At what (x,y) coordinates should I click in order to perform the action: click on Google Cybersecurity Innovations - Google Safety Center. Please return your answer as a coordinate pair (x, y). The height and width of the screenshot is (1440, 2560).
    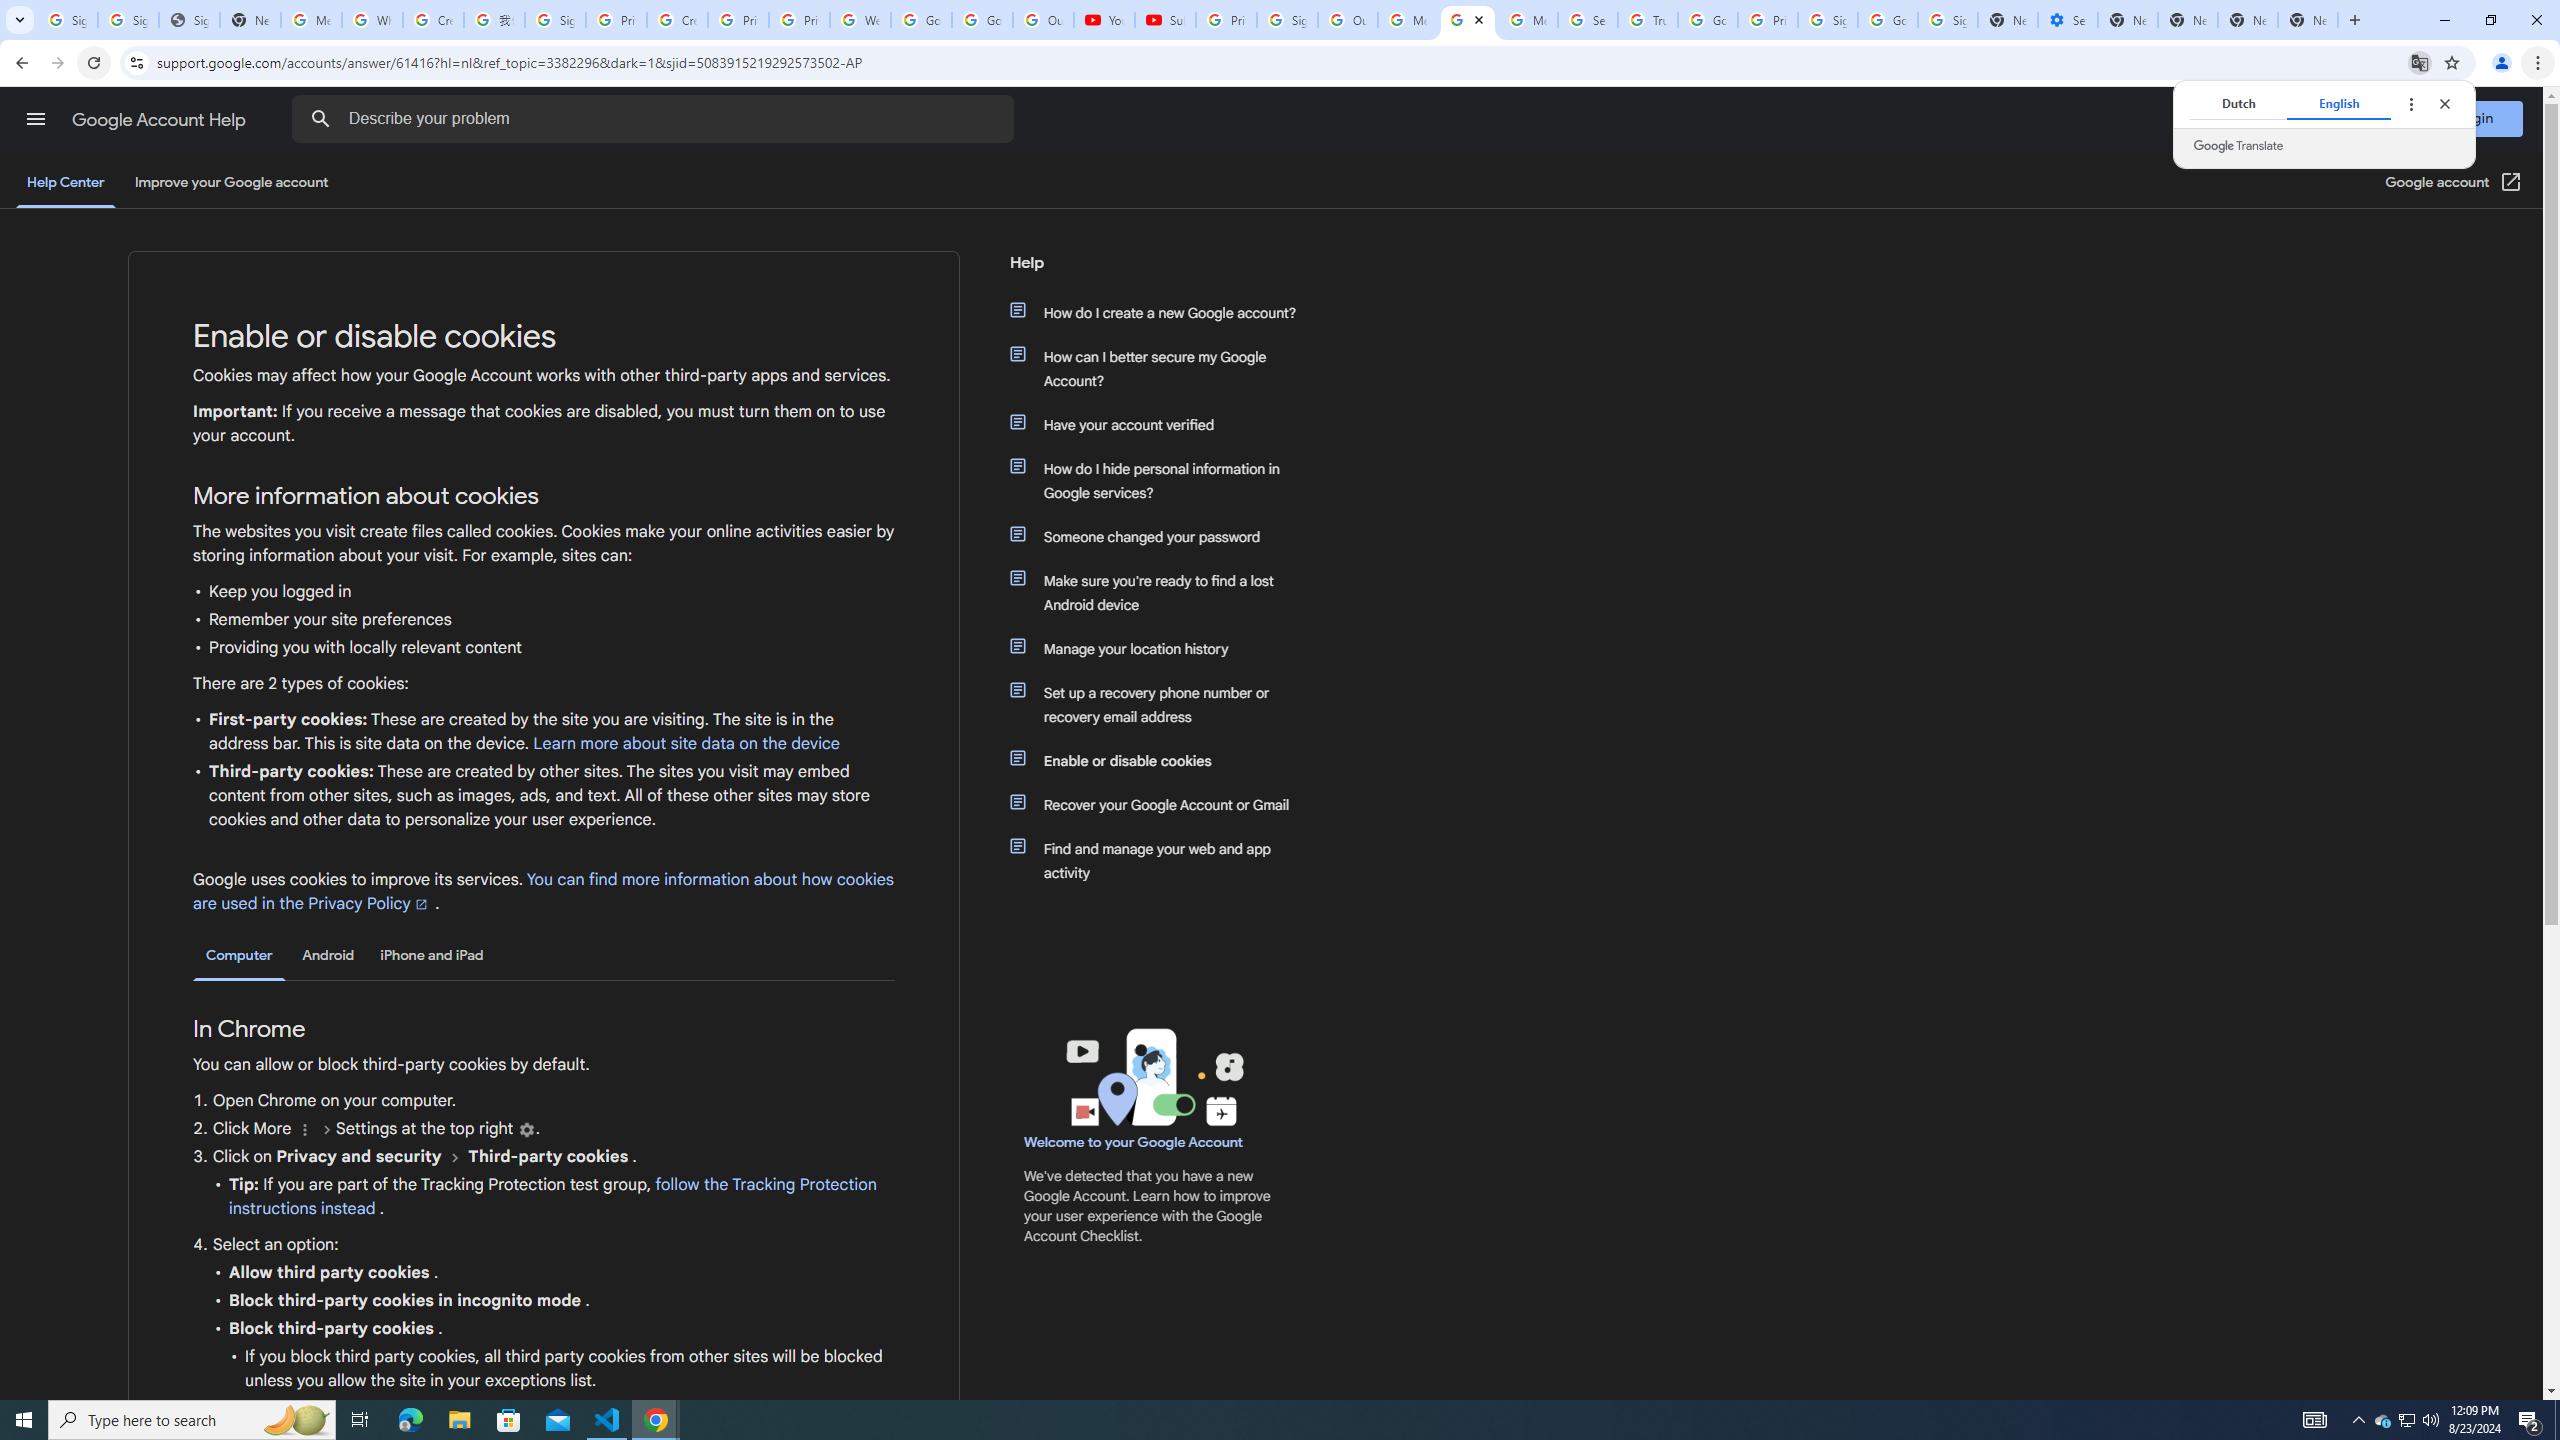
    Looking at the image, I should click on (1888, 20).